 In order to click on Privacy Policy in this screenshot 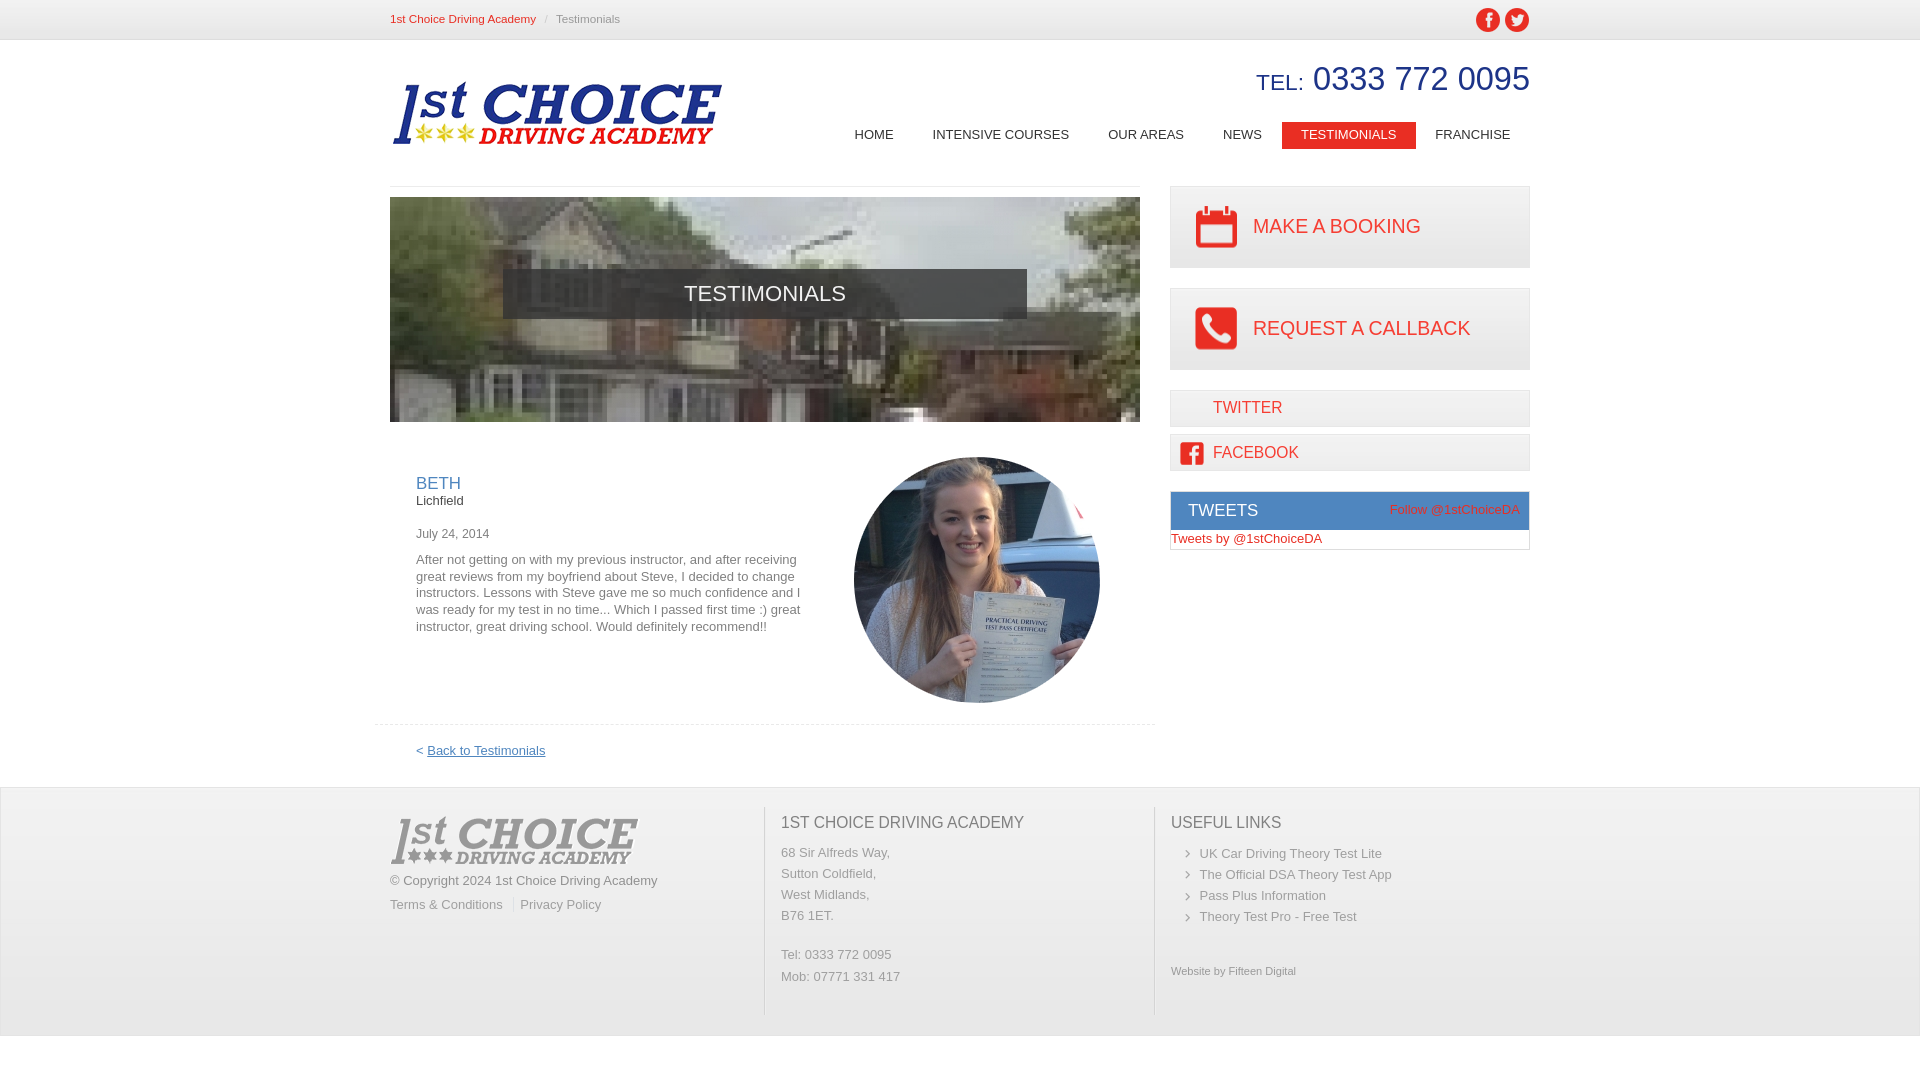, I will do `click(560, 904)`.